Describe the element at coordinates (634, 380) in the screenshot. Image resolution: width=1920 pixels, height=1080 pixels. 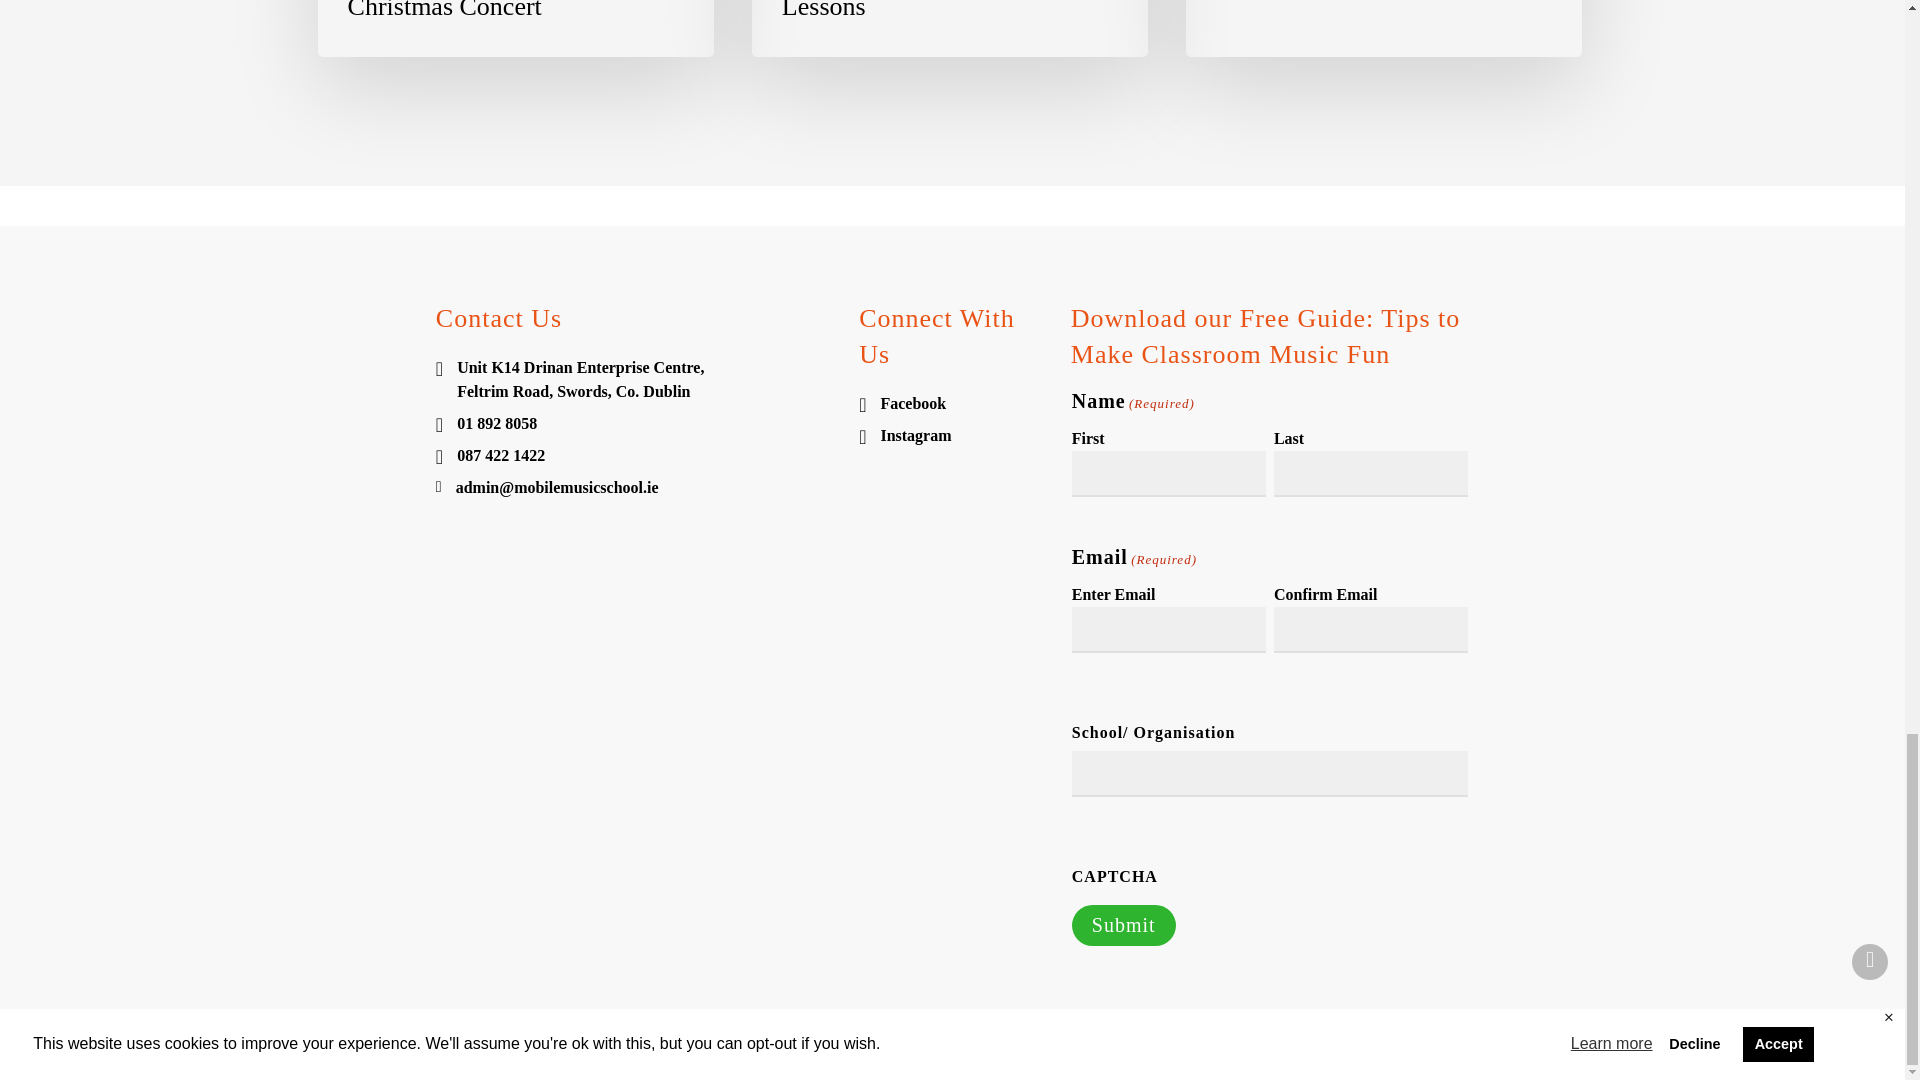
I see `Location` at that location.